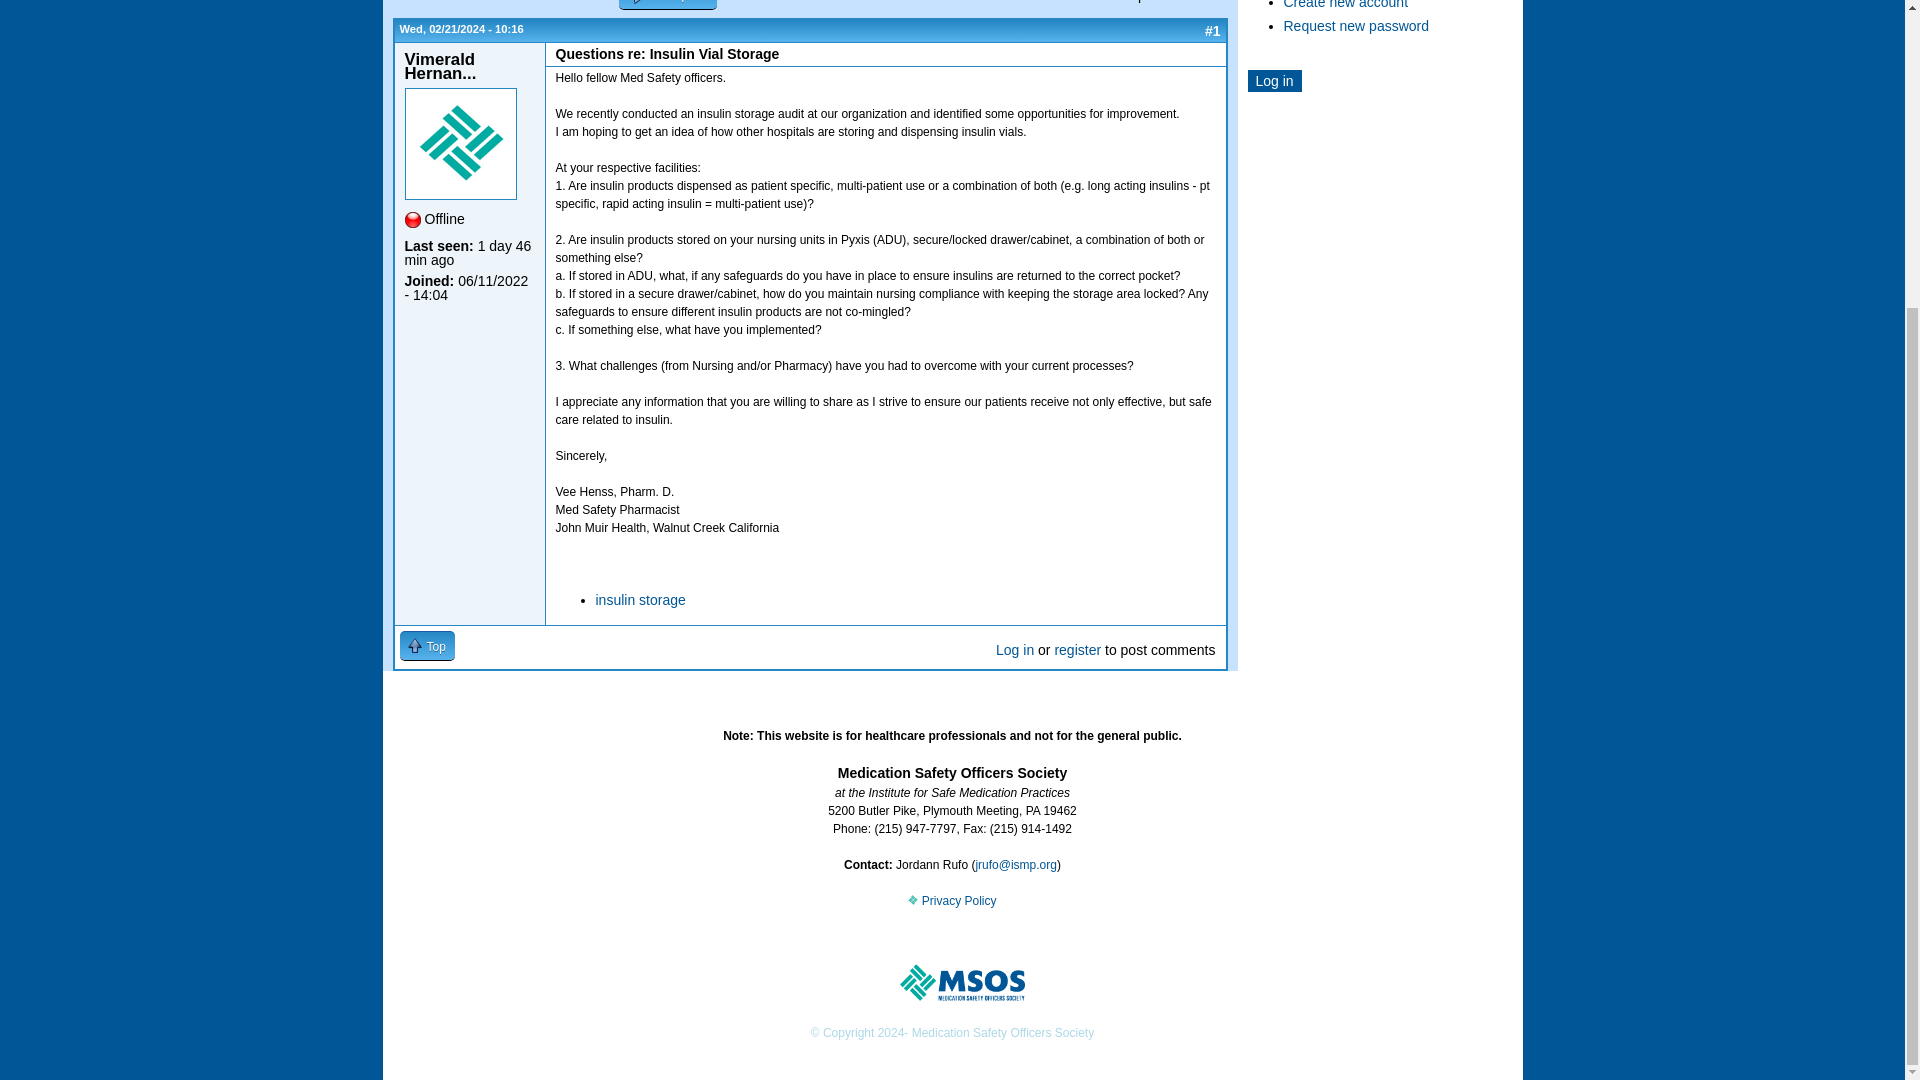  What do you see at coordinates (1346, 4) in the screenshot?
I see `Create new account` at bounding box center [1346, 4].